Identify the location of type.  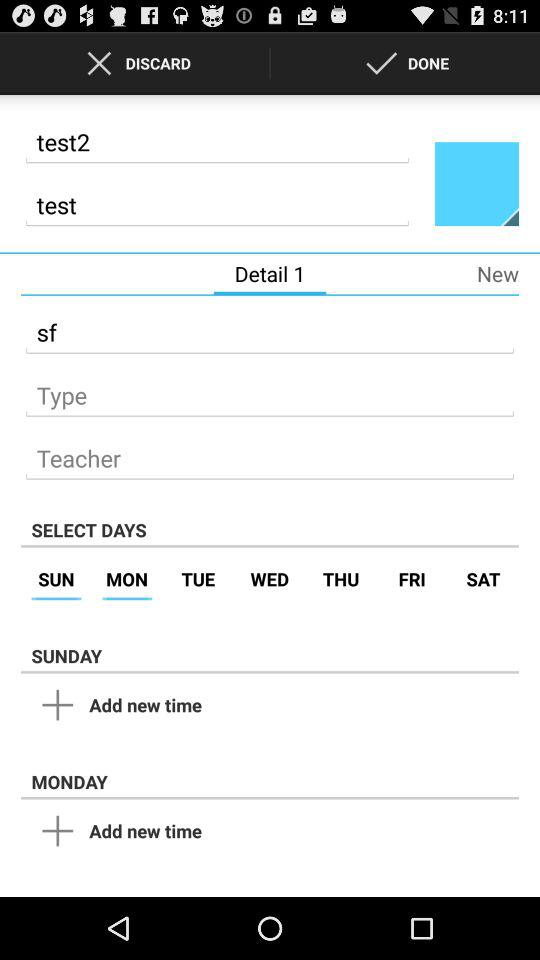
(270, 390).